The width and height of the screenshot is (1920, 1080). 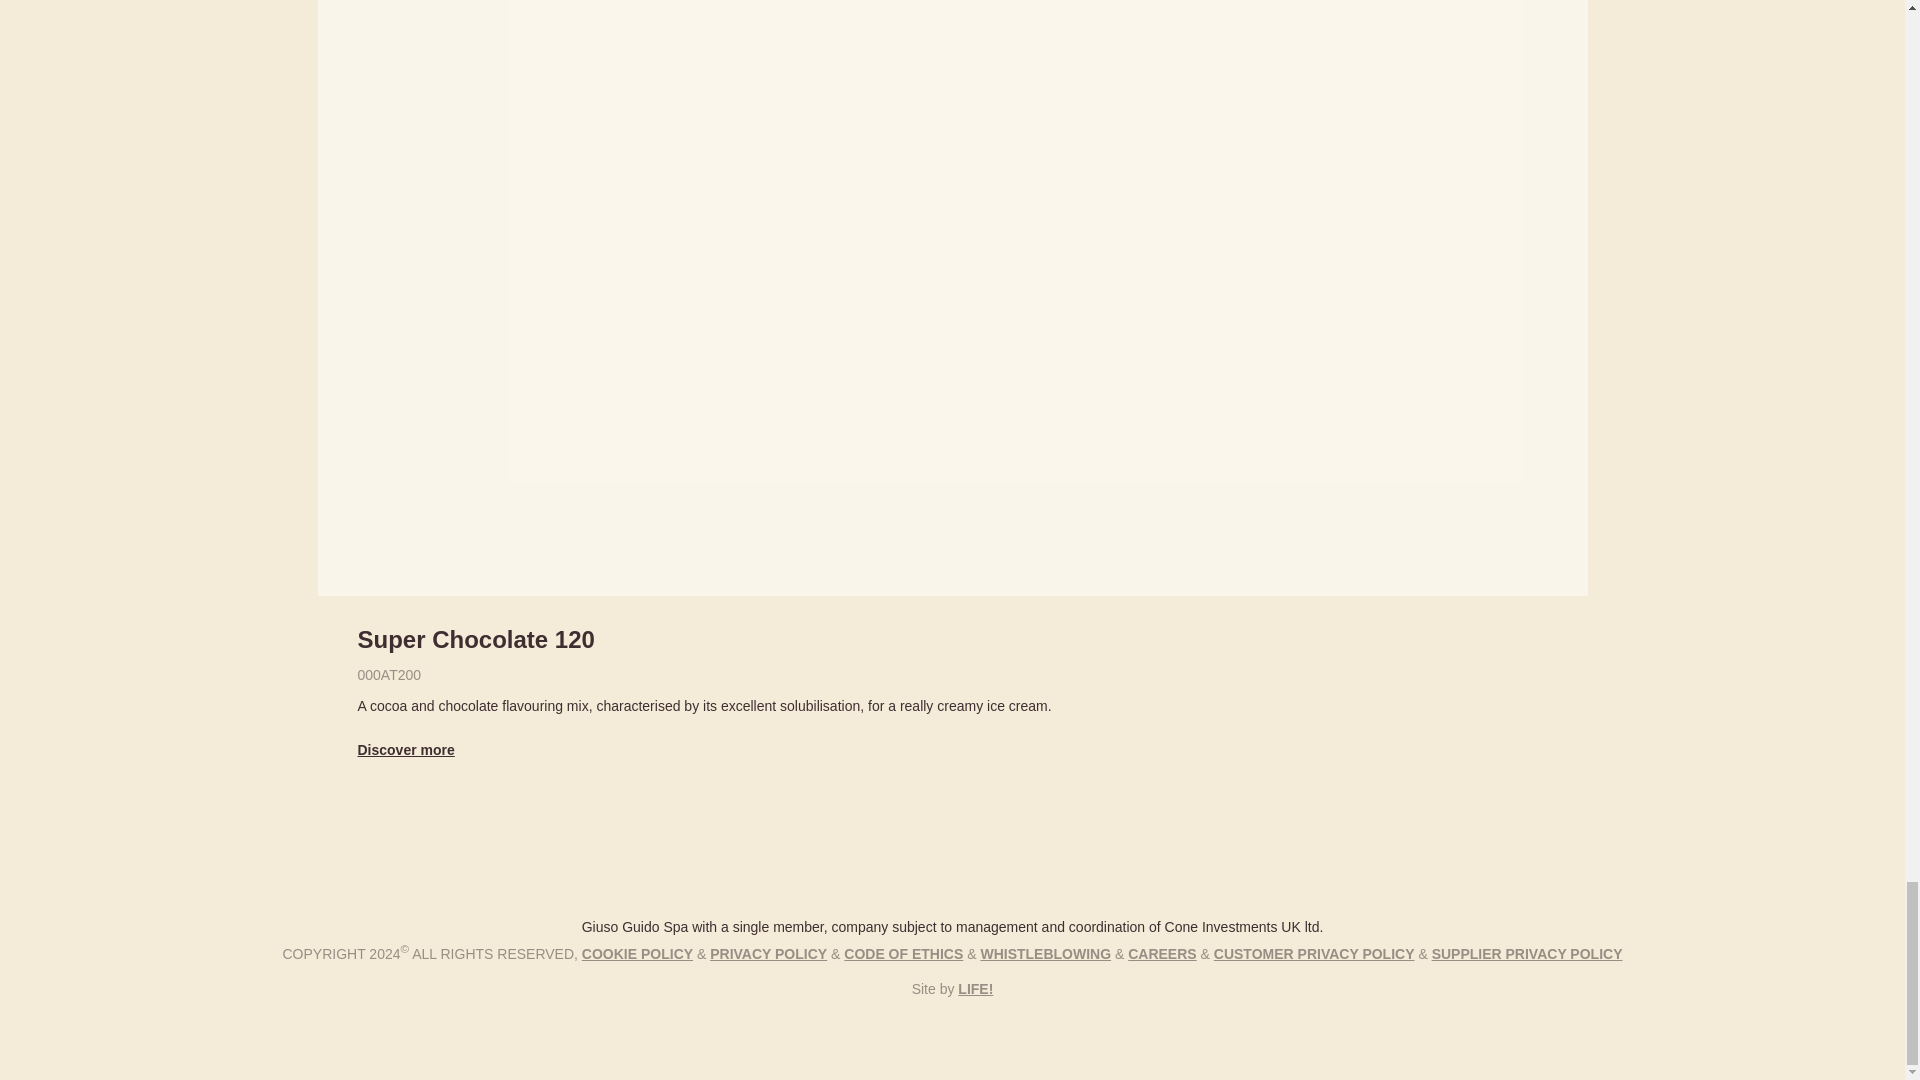 What do you see at coordinates (975, 988) in the screenshot?
I see `LIFE!` at bounding box center [975, 988].